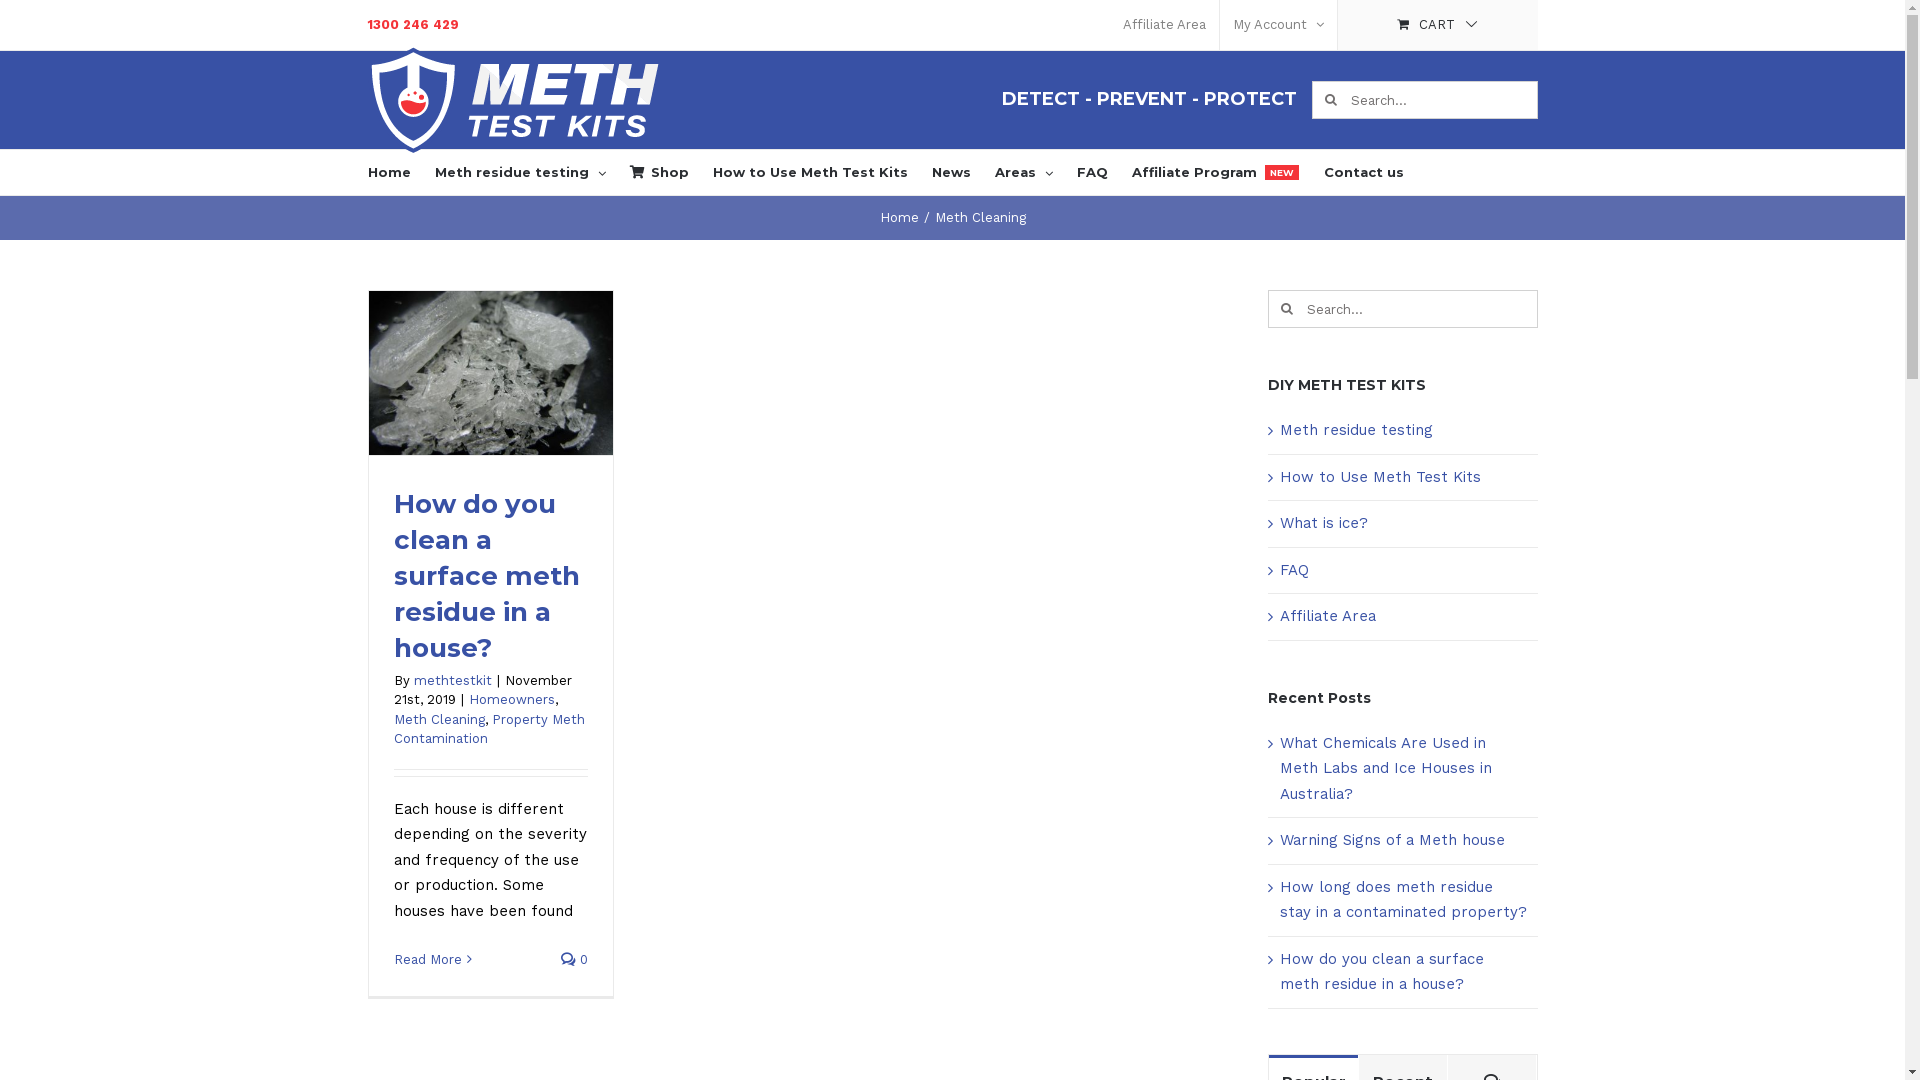 Image resolution: width=1920 pixels, height=1080 pixels. Describe the element at coordinates (1164, 25) in the screenshot. I see `Affiliate Area` at that location.